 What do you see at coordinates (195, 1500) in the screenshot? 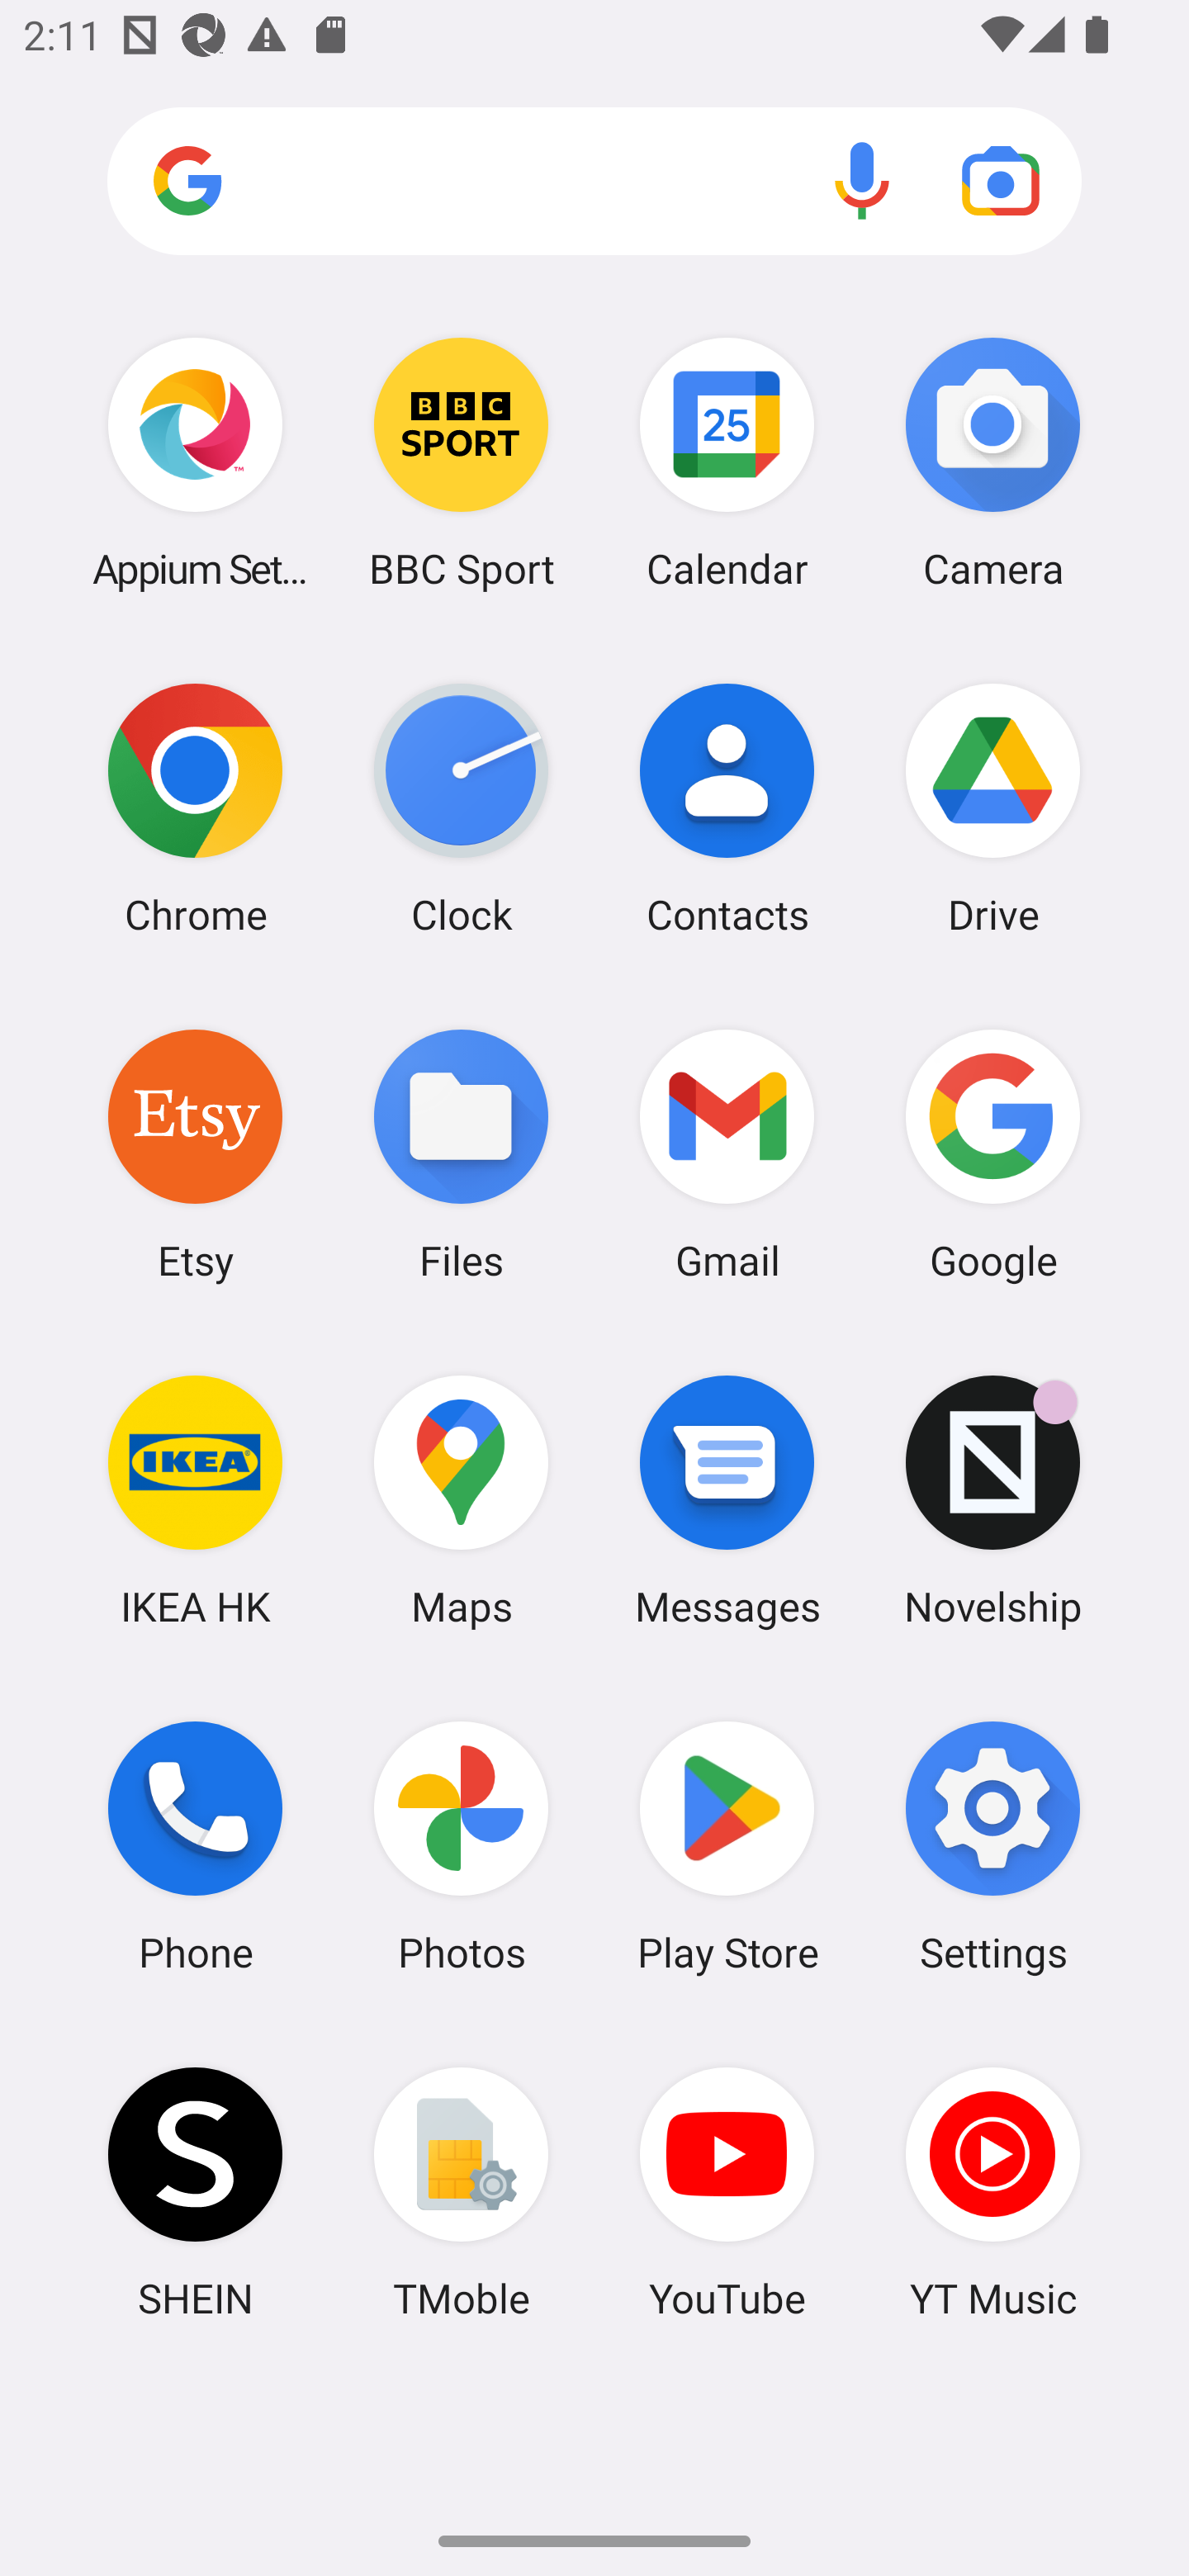
I see `IKEA HK` at bounding box center [195, 1500].